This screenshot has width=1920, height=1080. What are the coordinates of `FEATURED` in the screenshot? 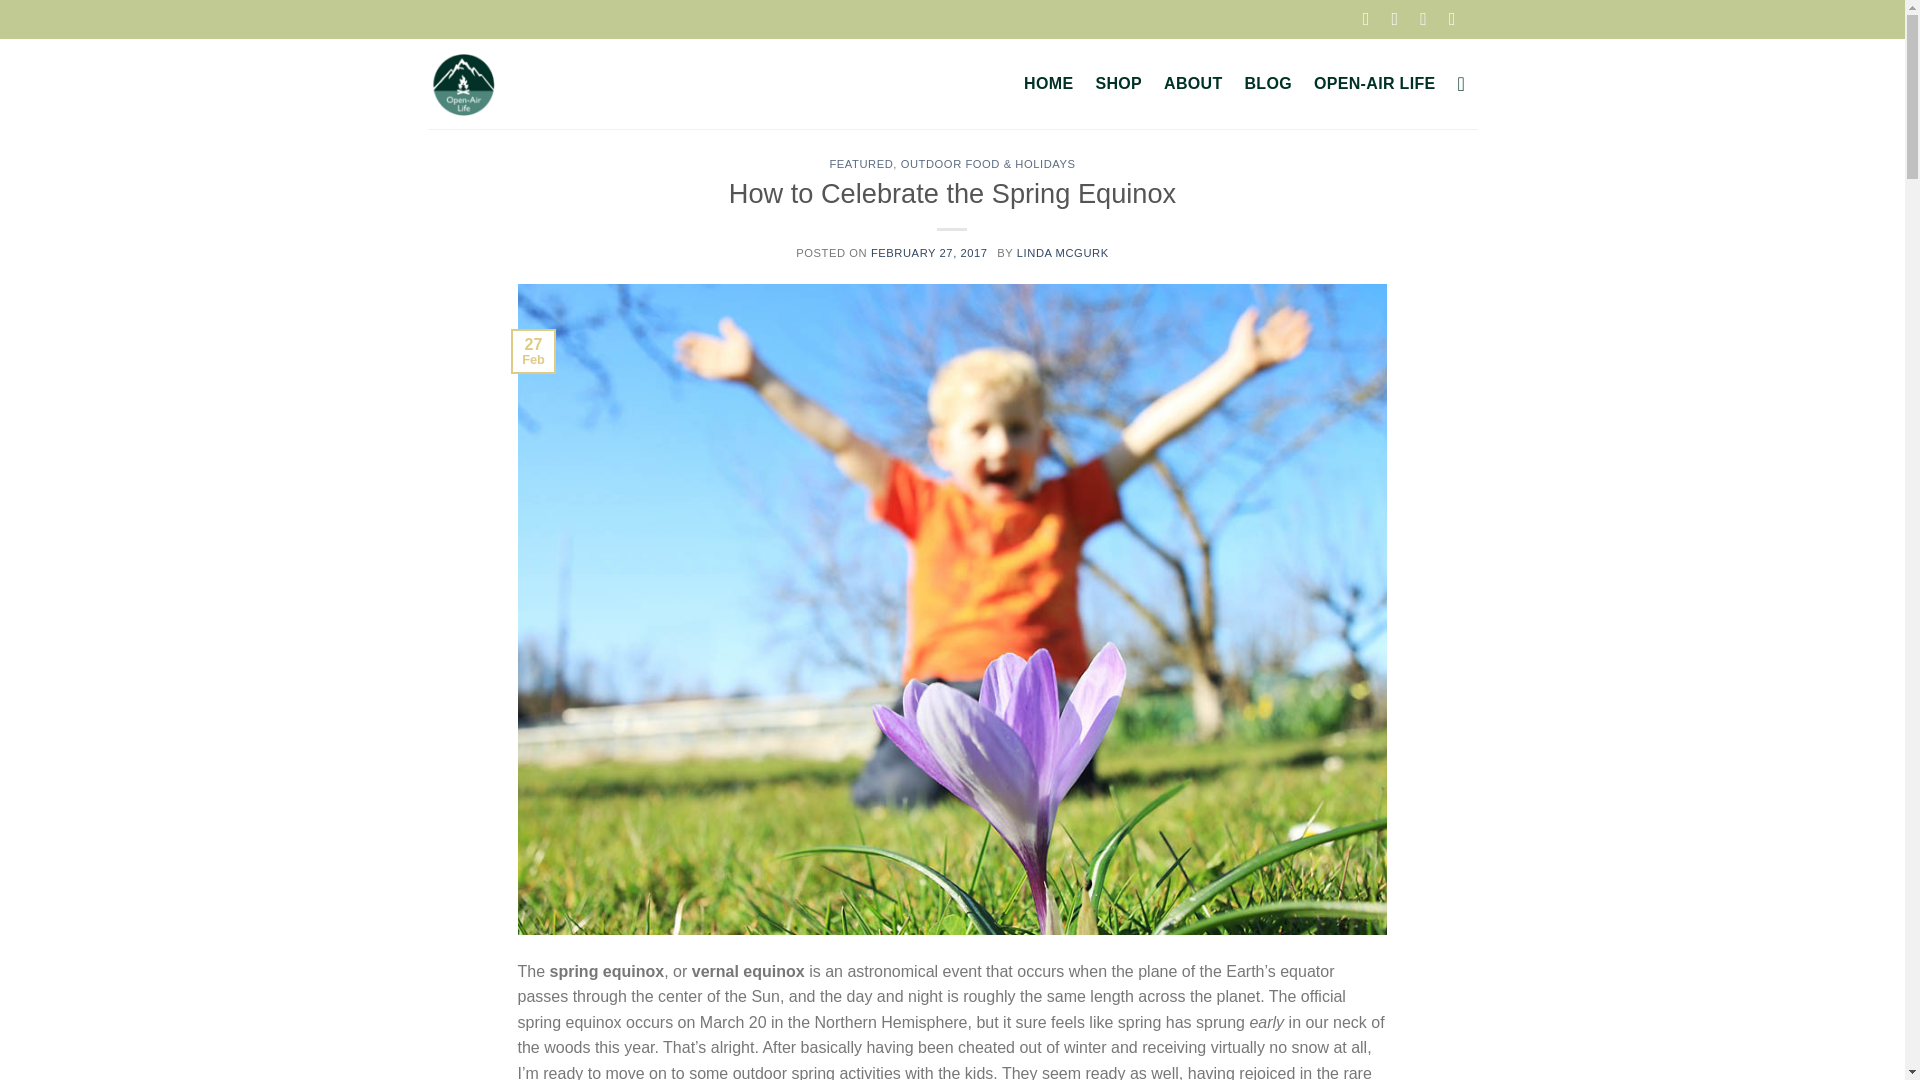 It's located at (860, 163).